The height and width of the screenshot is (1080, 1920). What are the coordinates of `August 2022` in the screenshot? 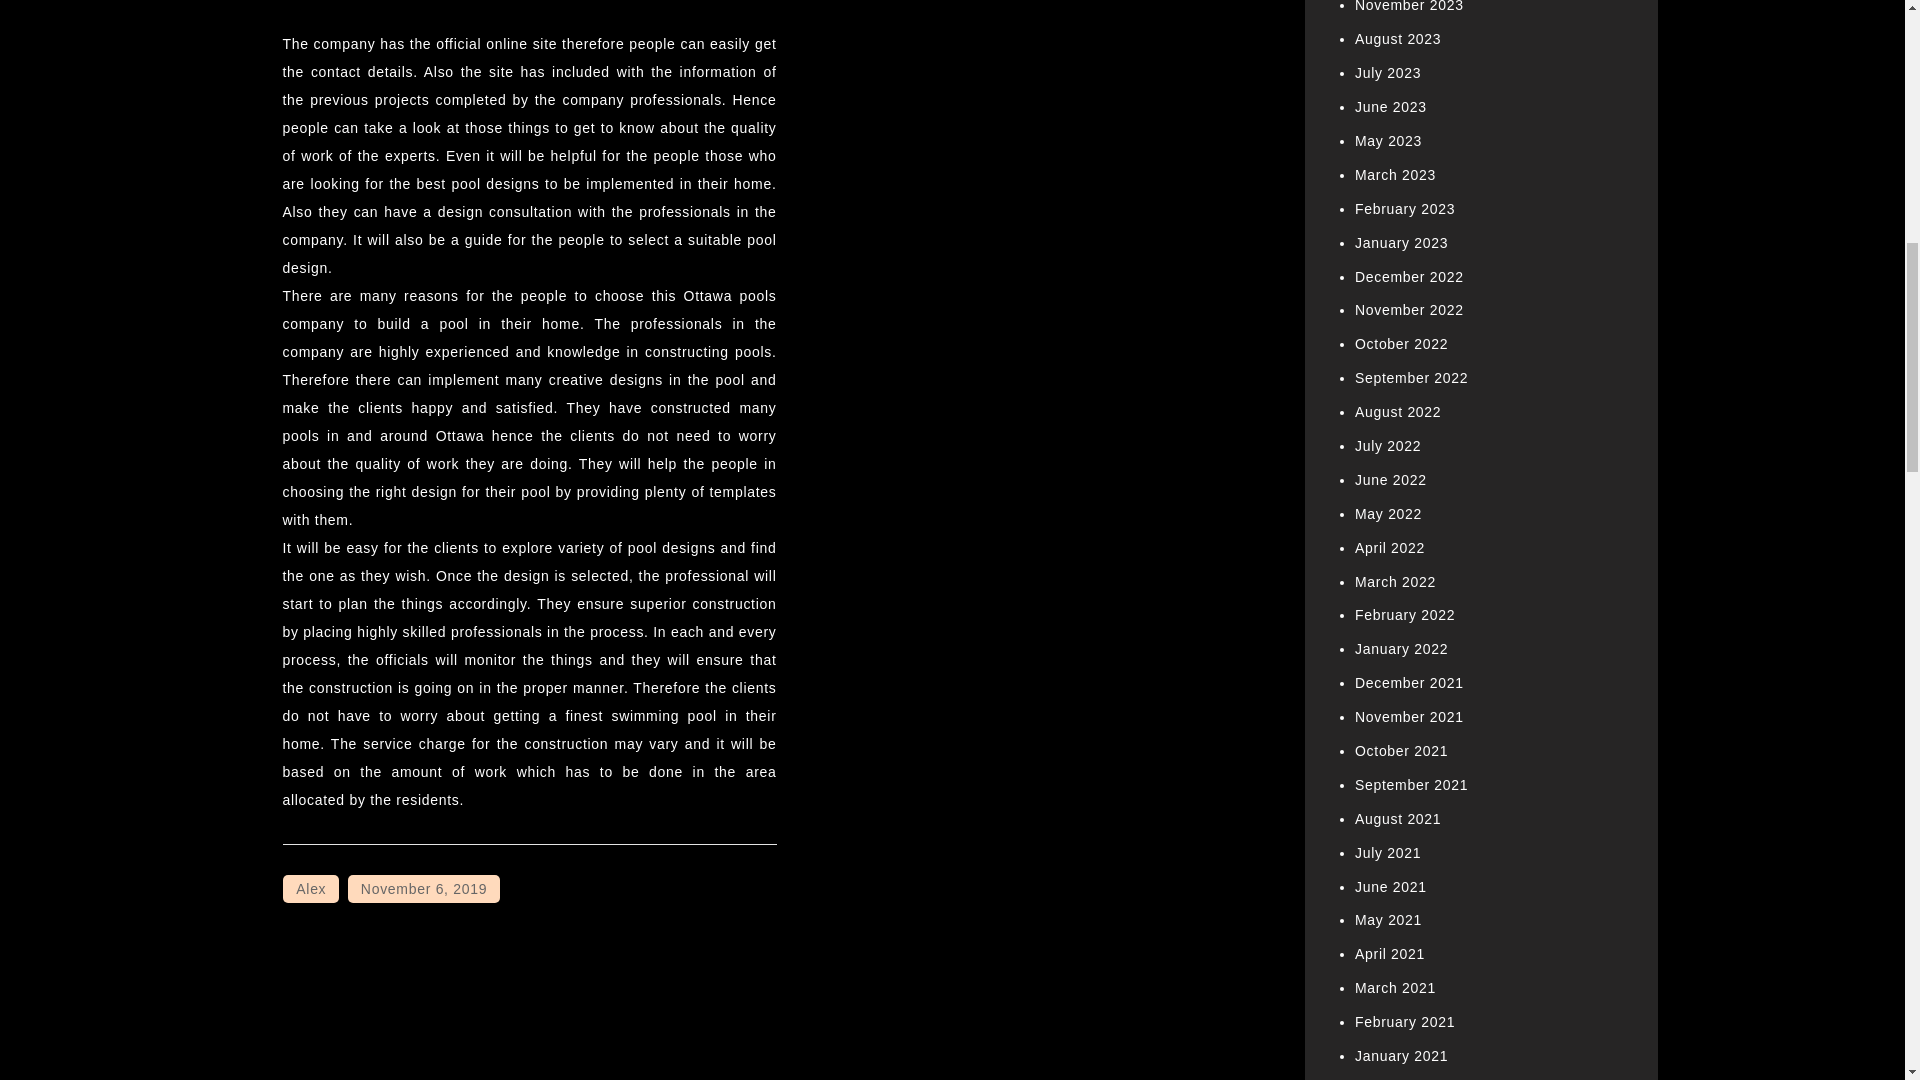 It's located at (1398, 412).